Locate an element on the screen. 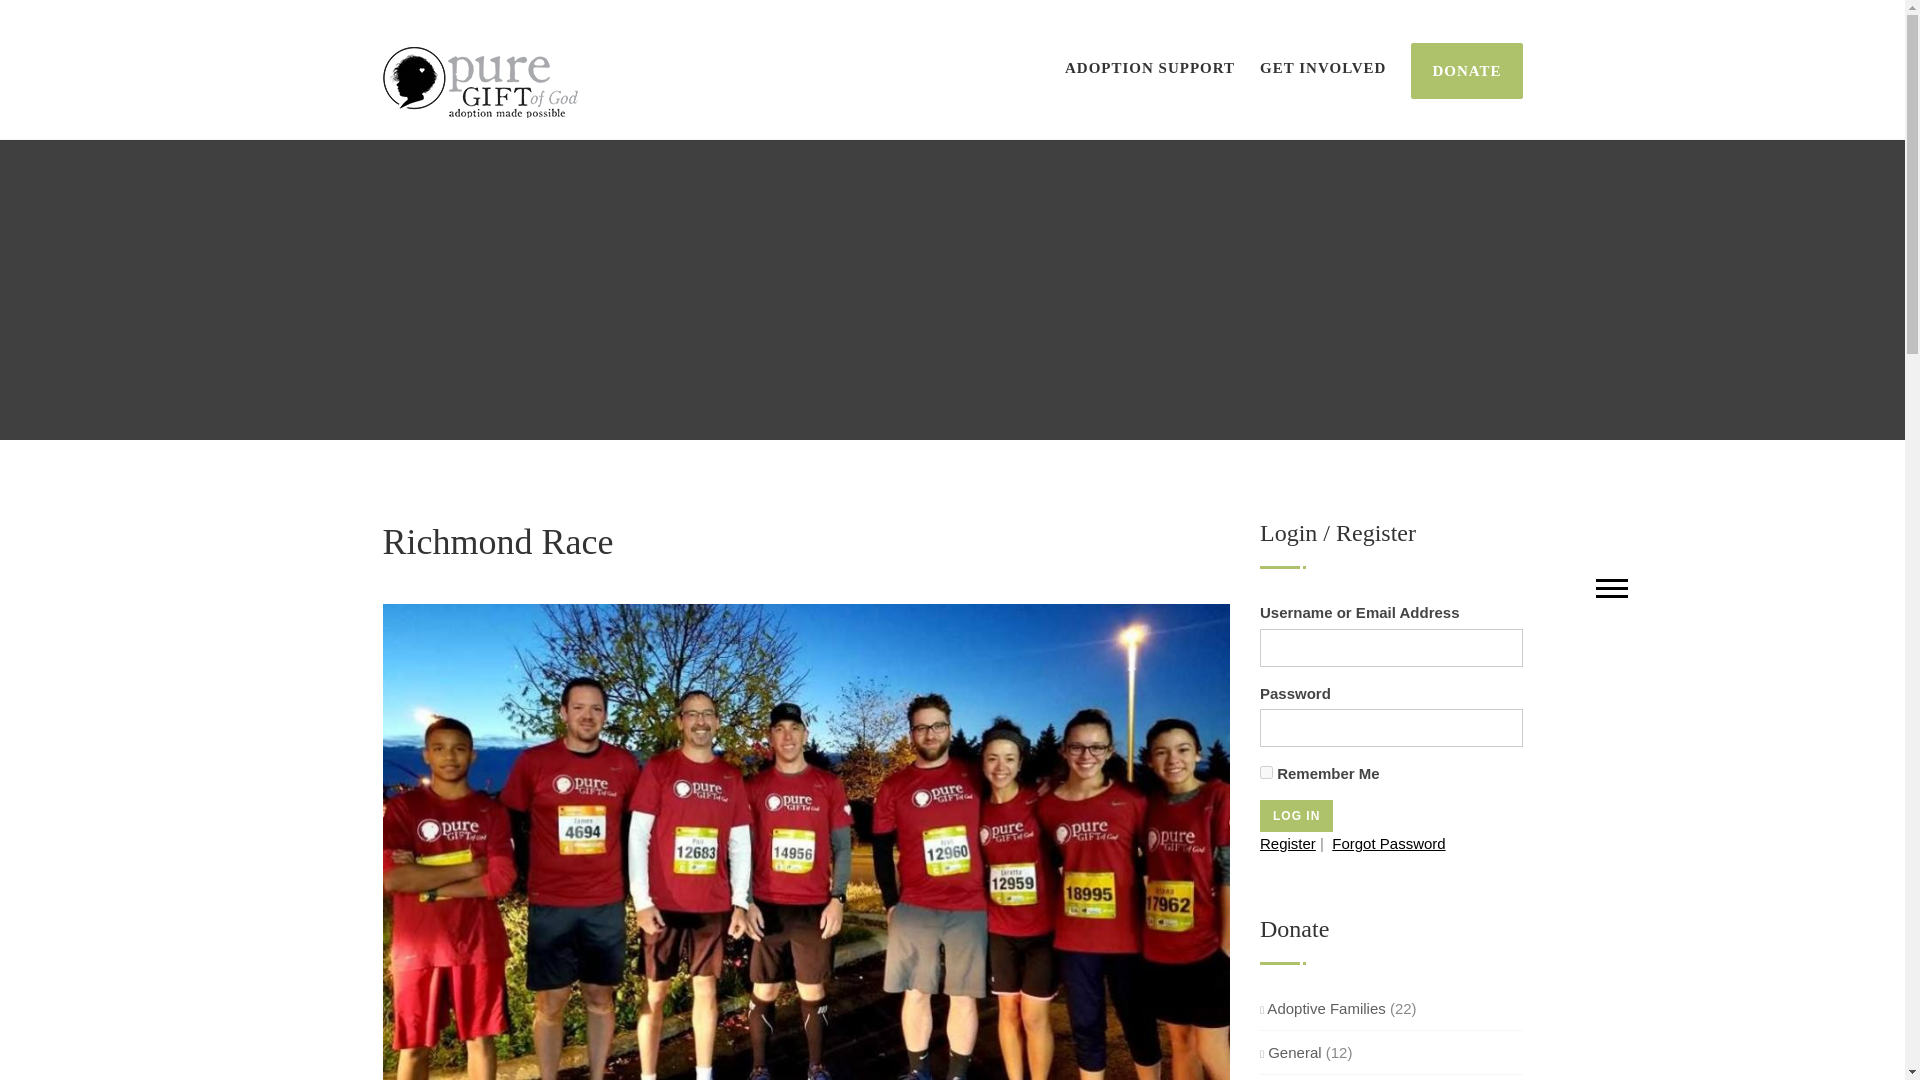  Adoptive Families is located at coordinates (1322, 1008).